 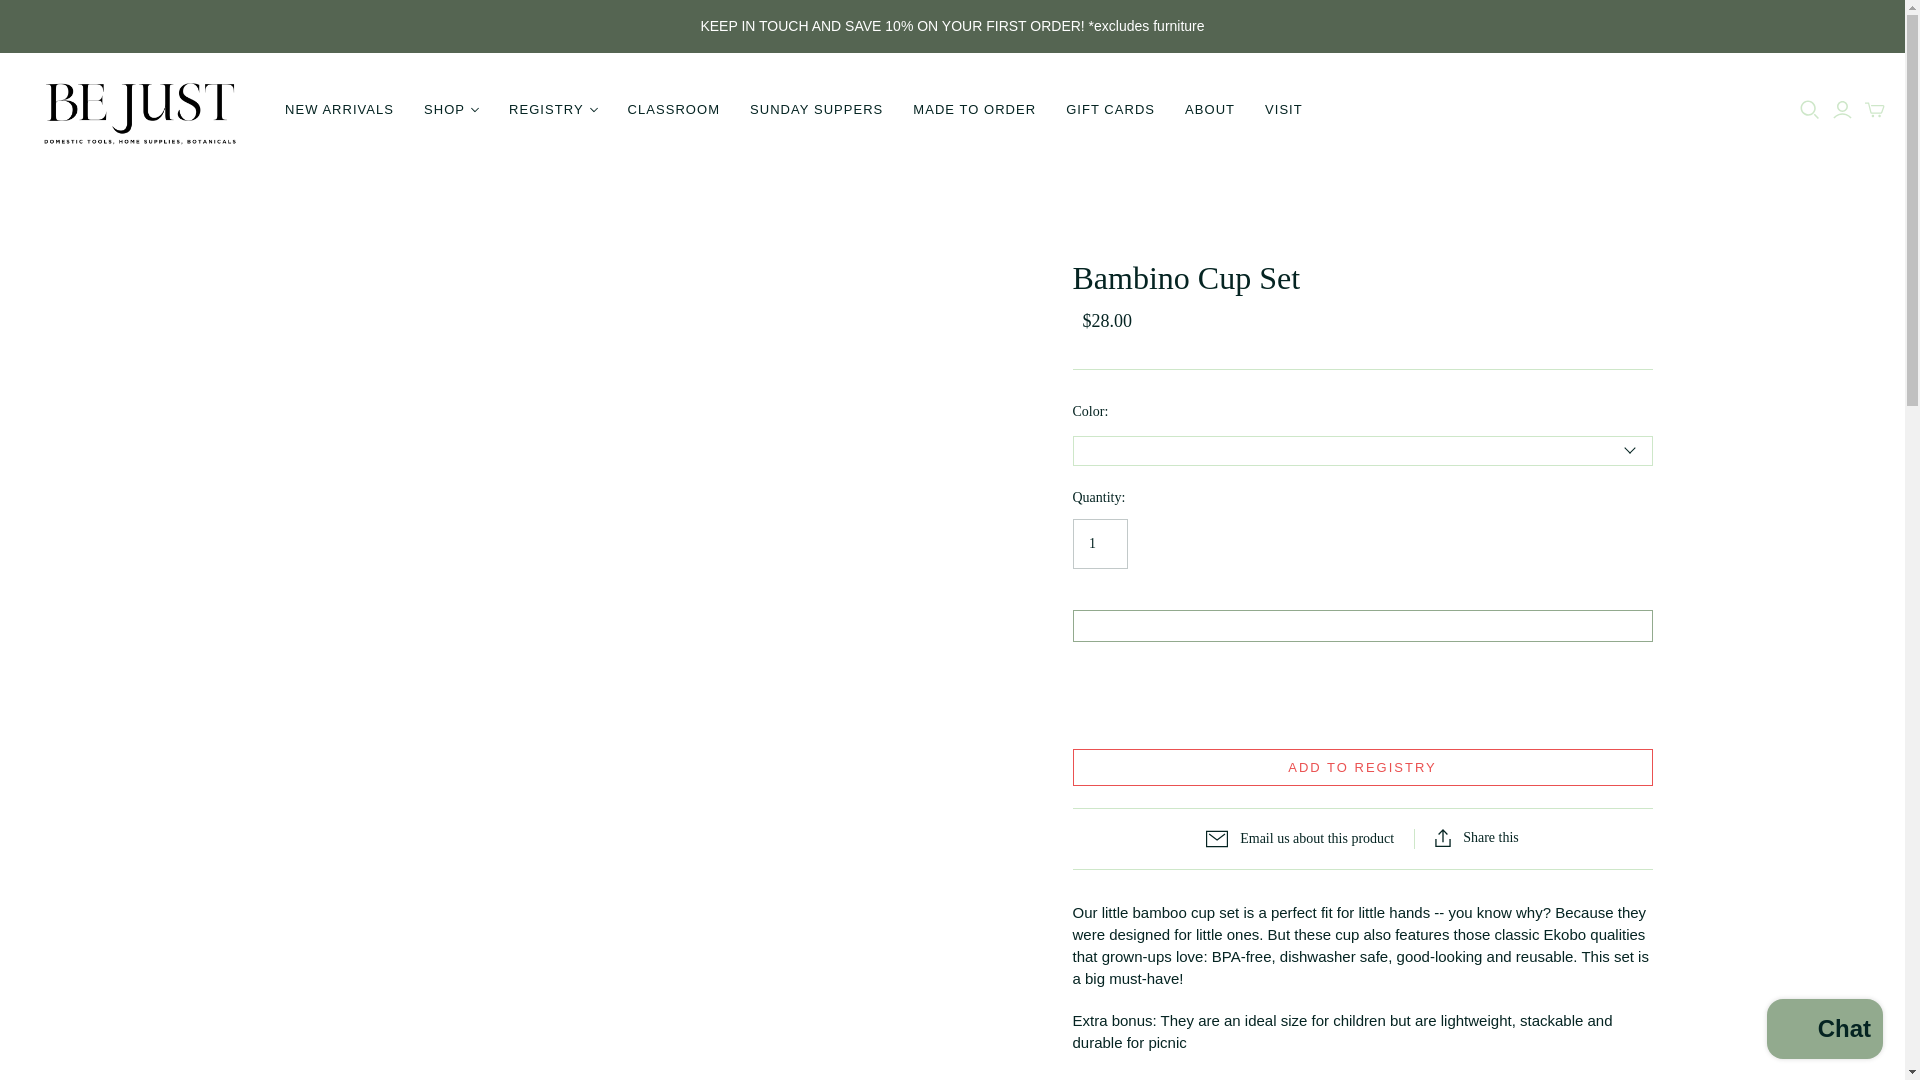 I want to click on 1, so click(x=1099, y=544).